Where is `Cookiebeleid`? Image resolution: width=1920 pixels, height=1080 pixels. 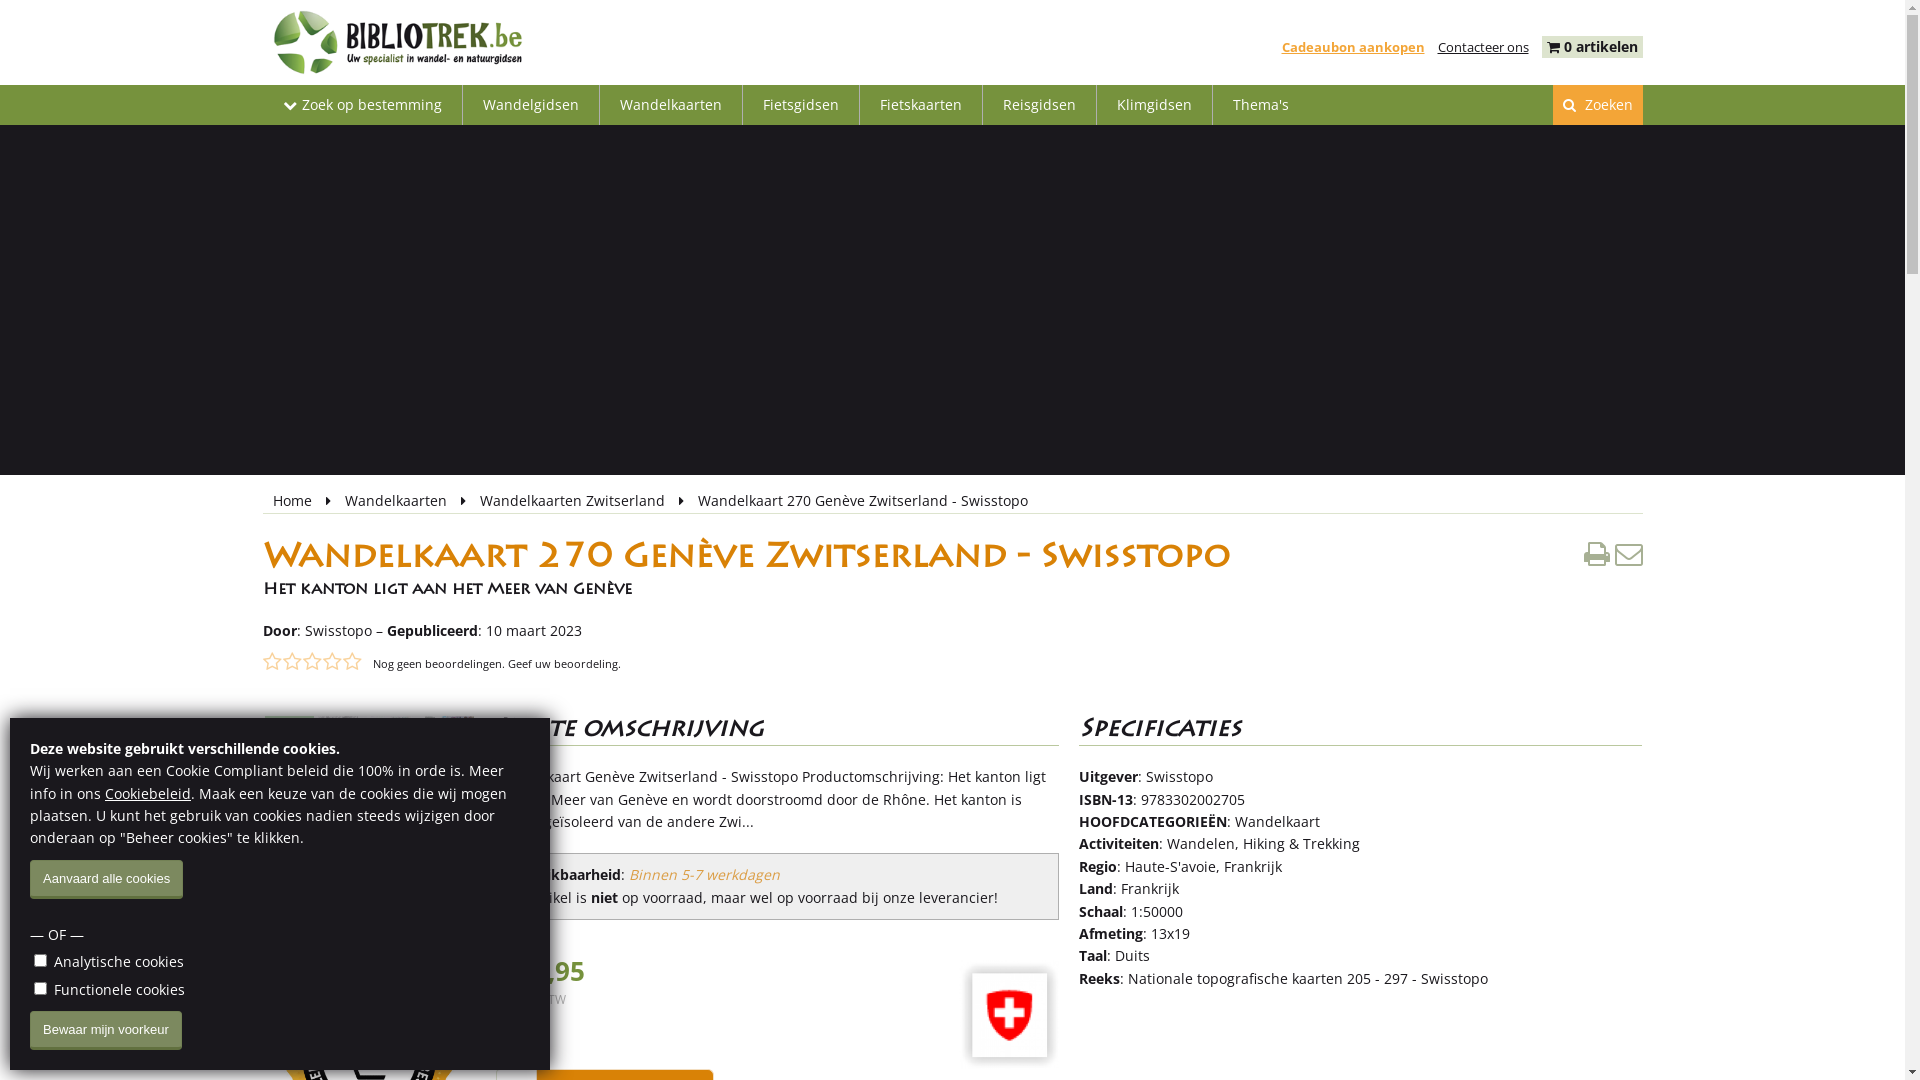
Cookiebeleid is located at coordinates (148, 794).